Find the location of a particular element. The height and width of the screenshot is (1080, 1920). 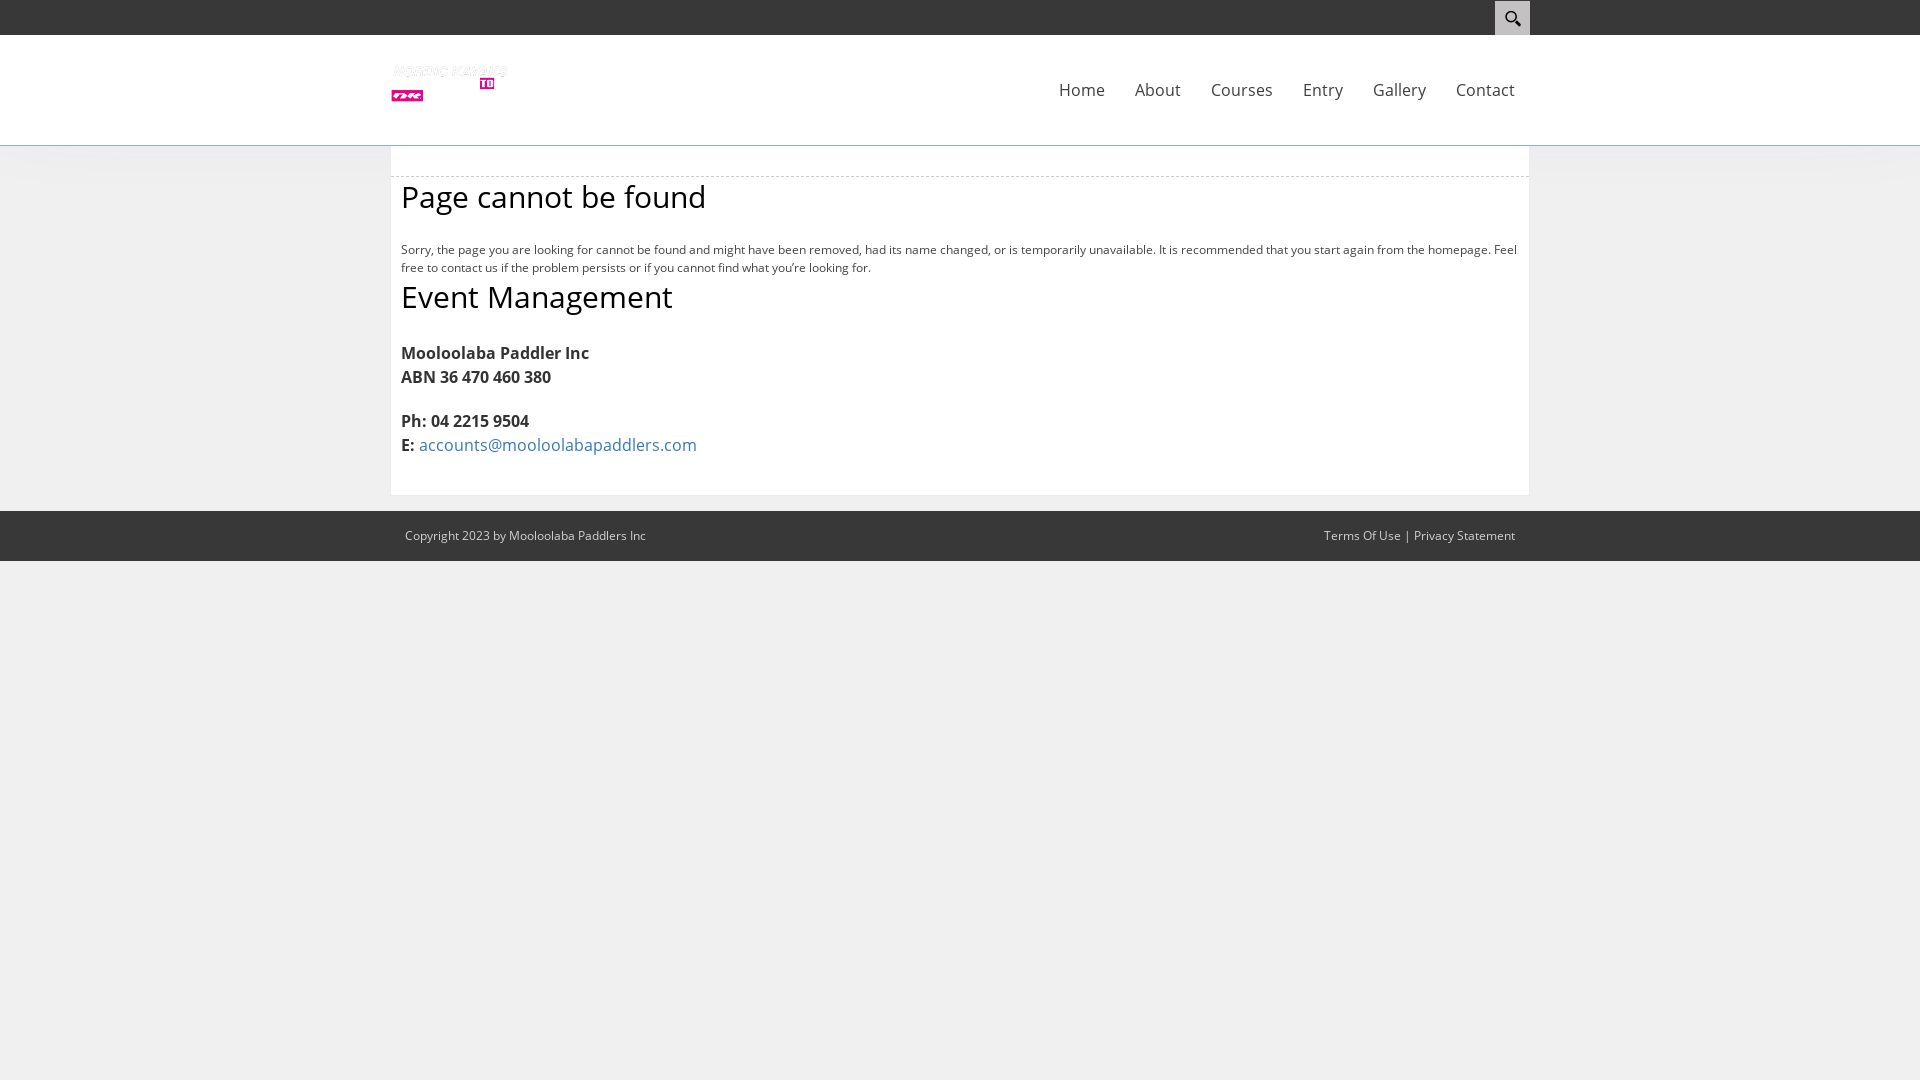

Privacy Statement is located at coordinates (1464, 536).